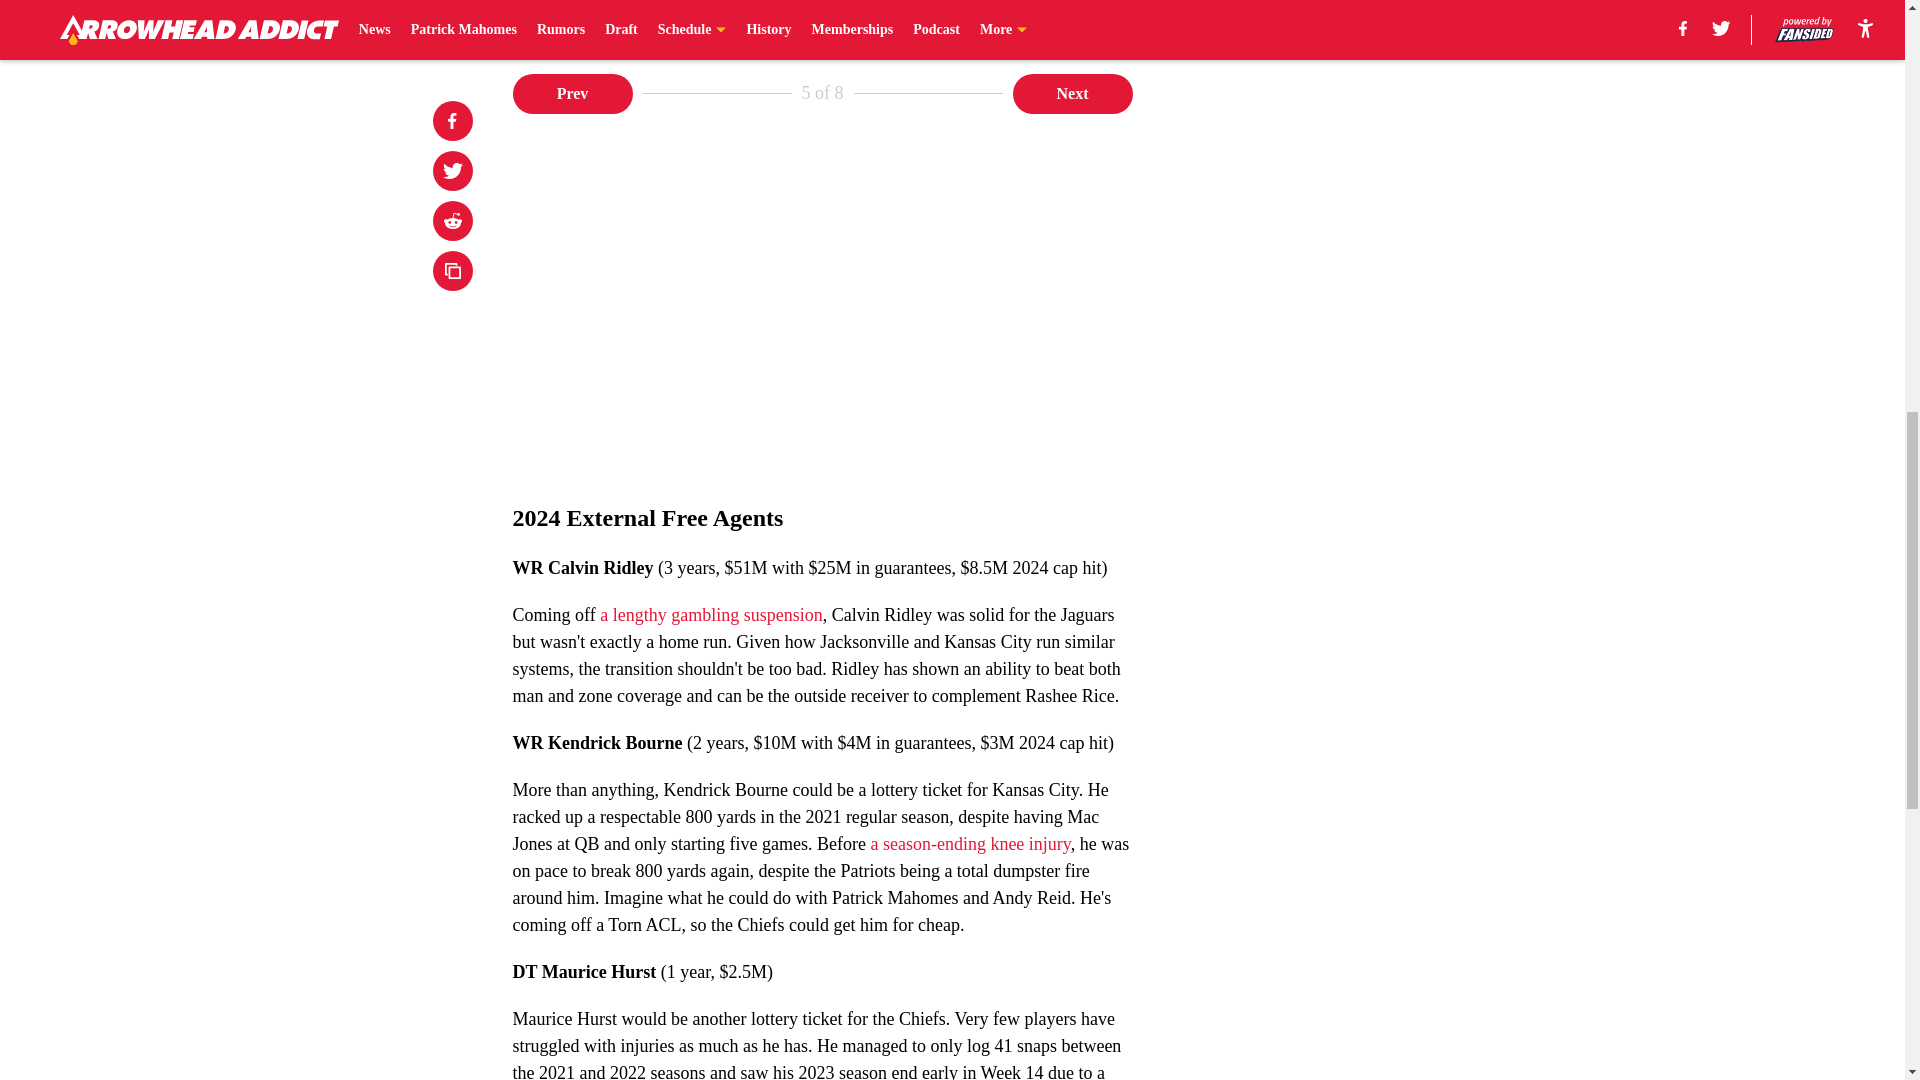  Describe the element at coordinates (572, 94) in the screenshot. I see `Prev` at that location.